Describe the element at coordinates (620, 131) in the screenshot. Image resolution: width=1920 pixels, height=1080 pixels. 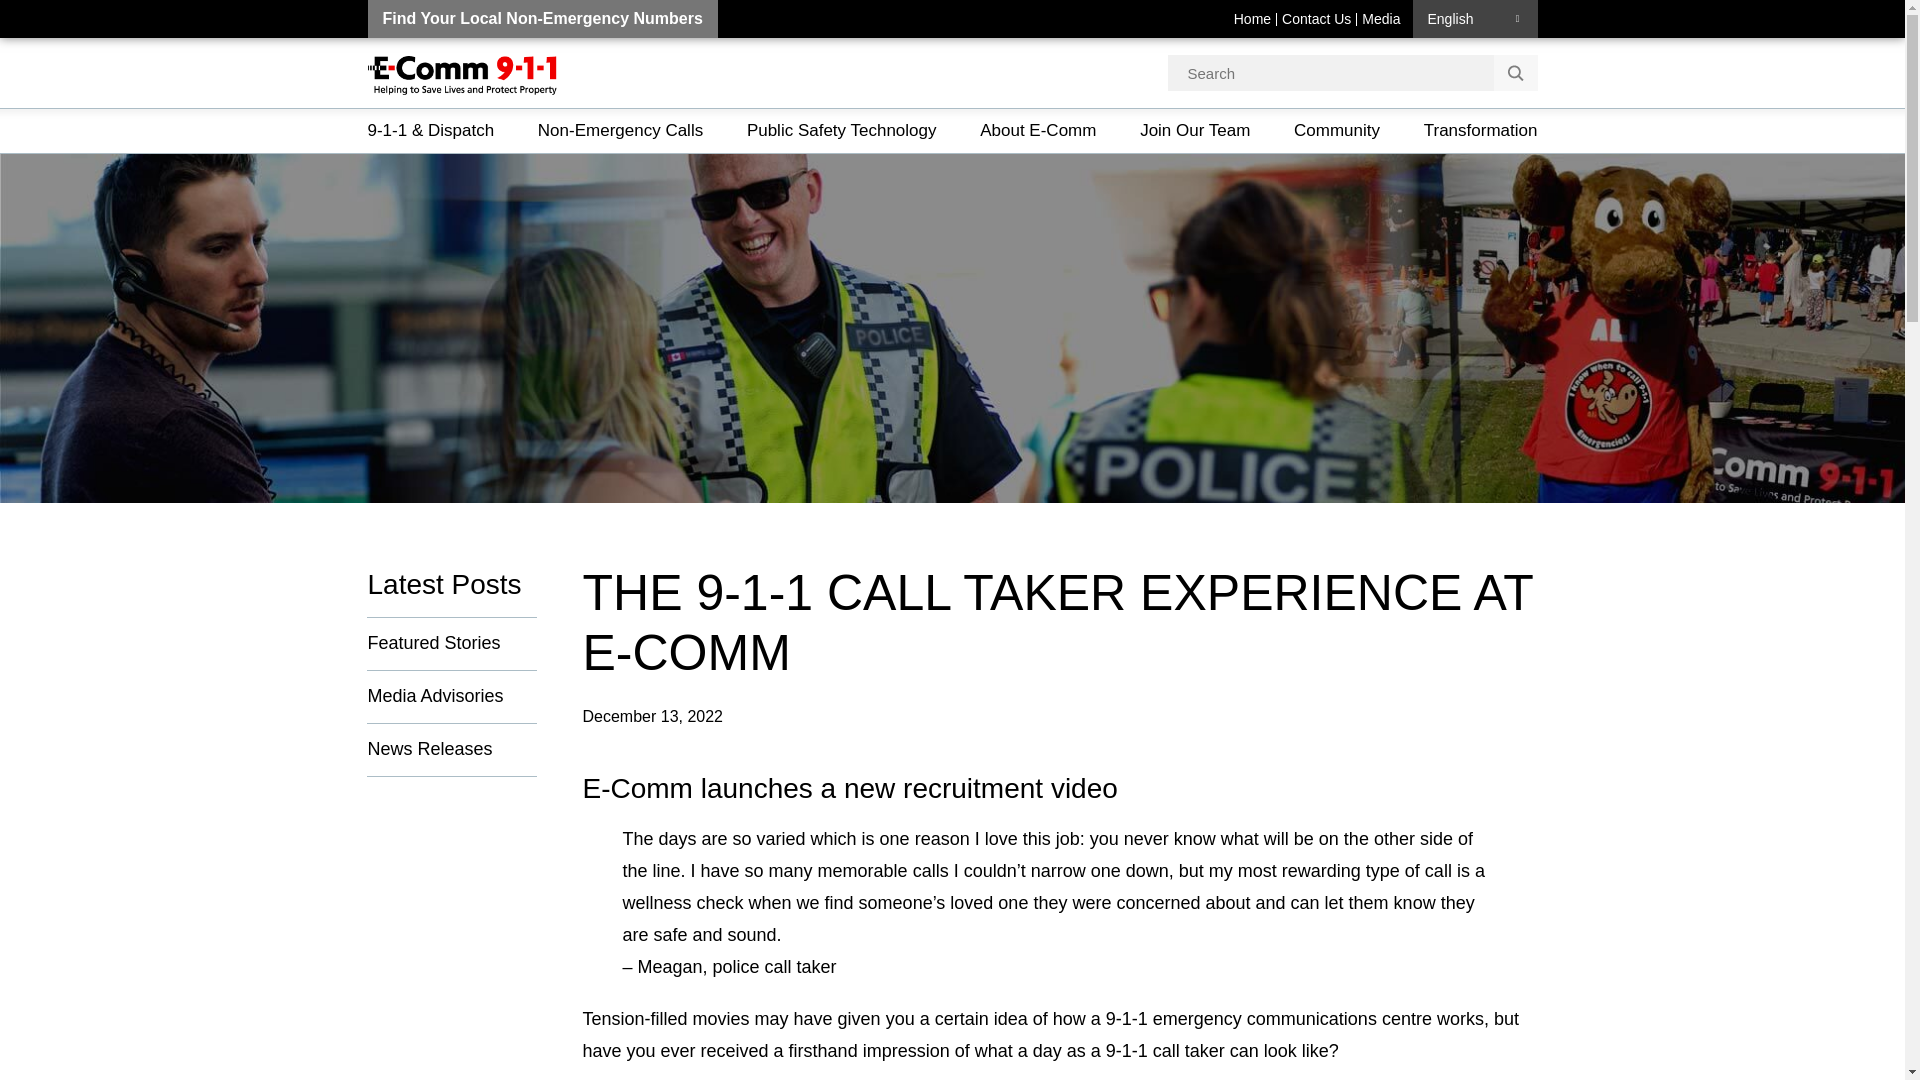
I see `Non-Emergency Calls` at that location.